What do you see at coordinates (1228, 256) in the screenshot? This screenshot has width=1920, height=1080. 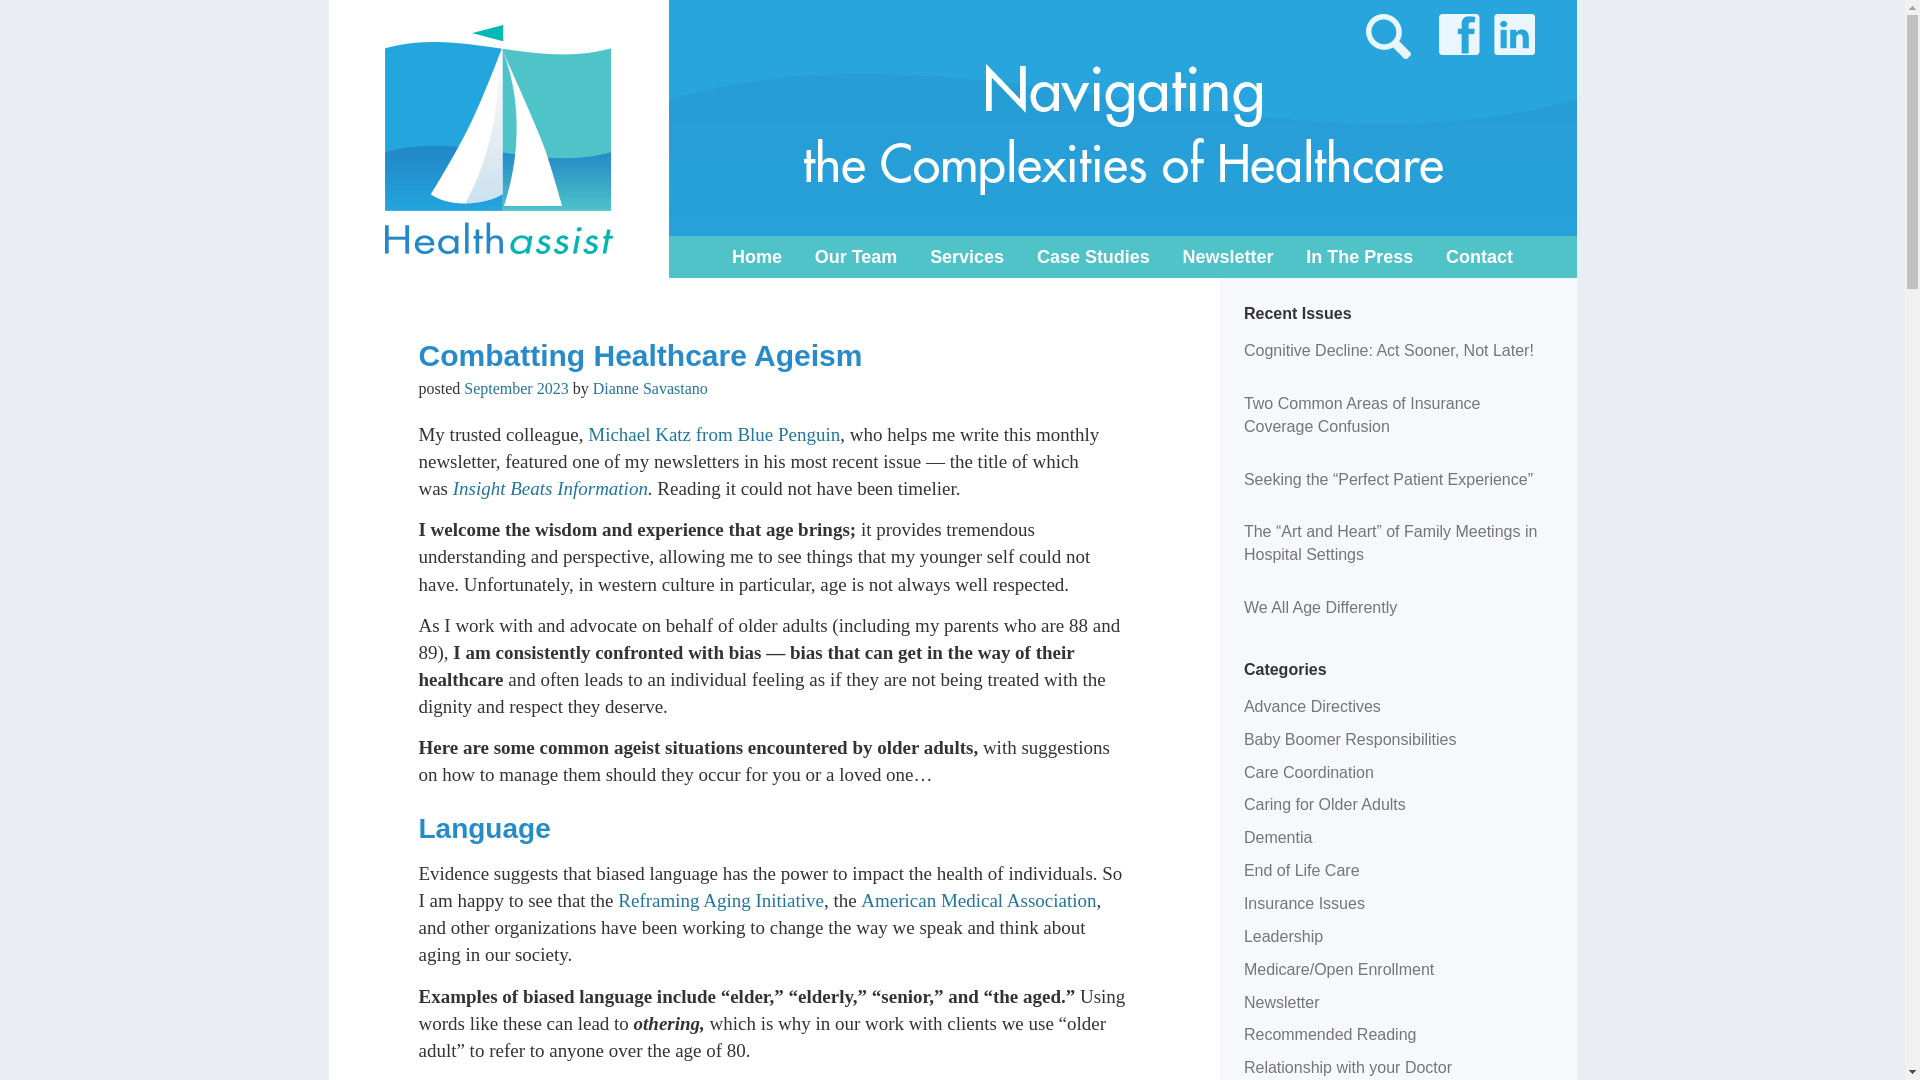 I see `Newsletter` at bounding box center [1228, 256].